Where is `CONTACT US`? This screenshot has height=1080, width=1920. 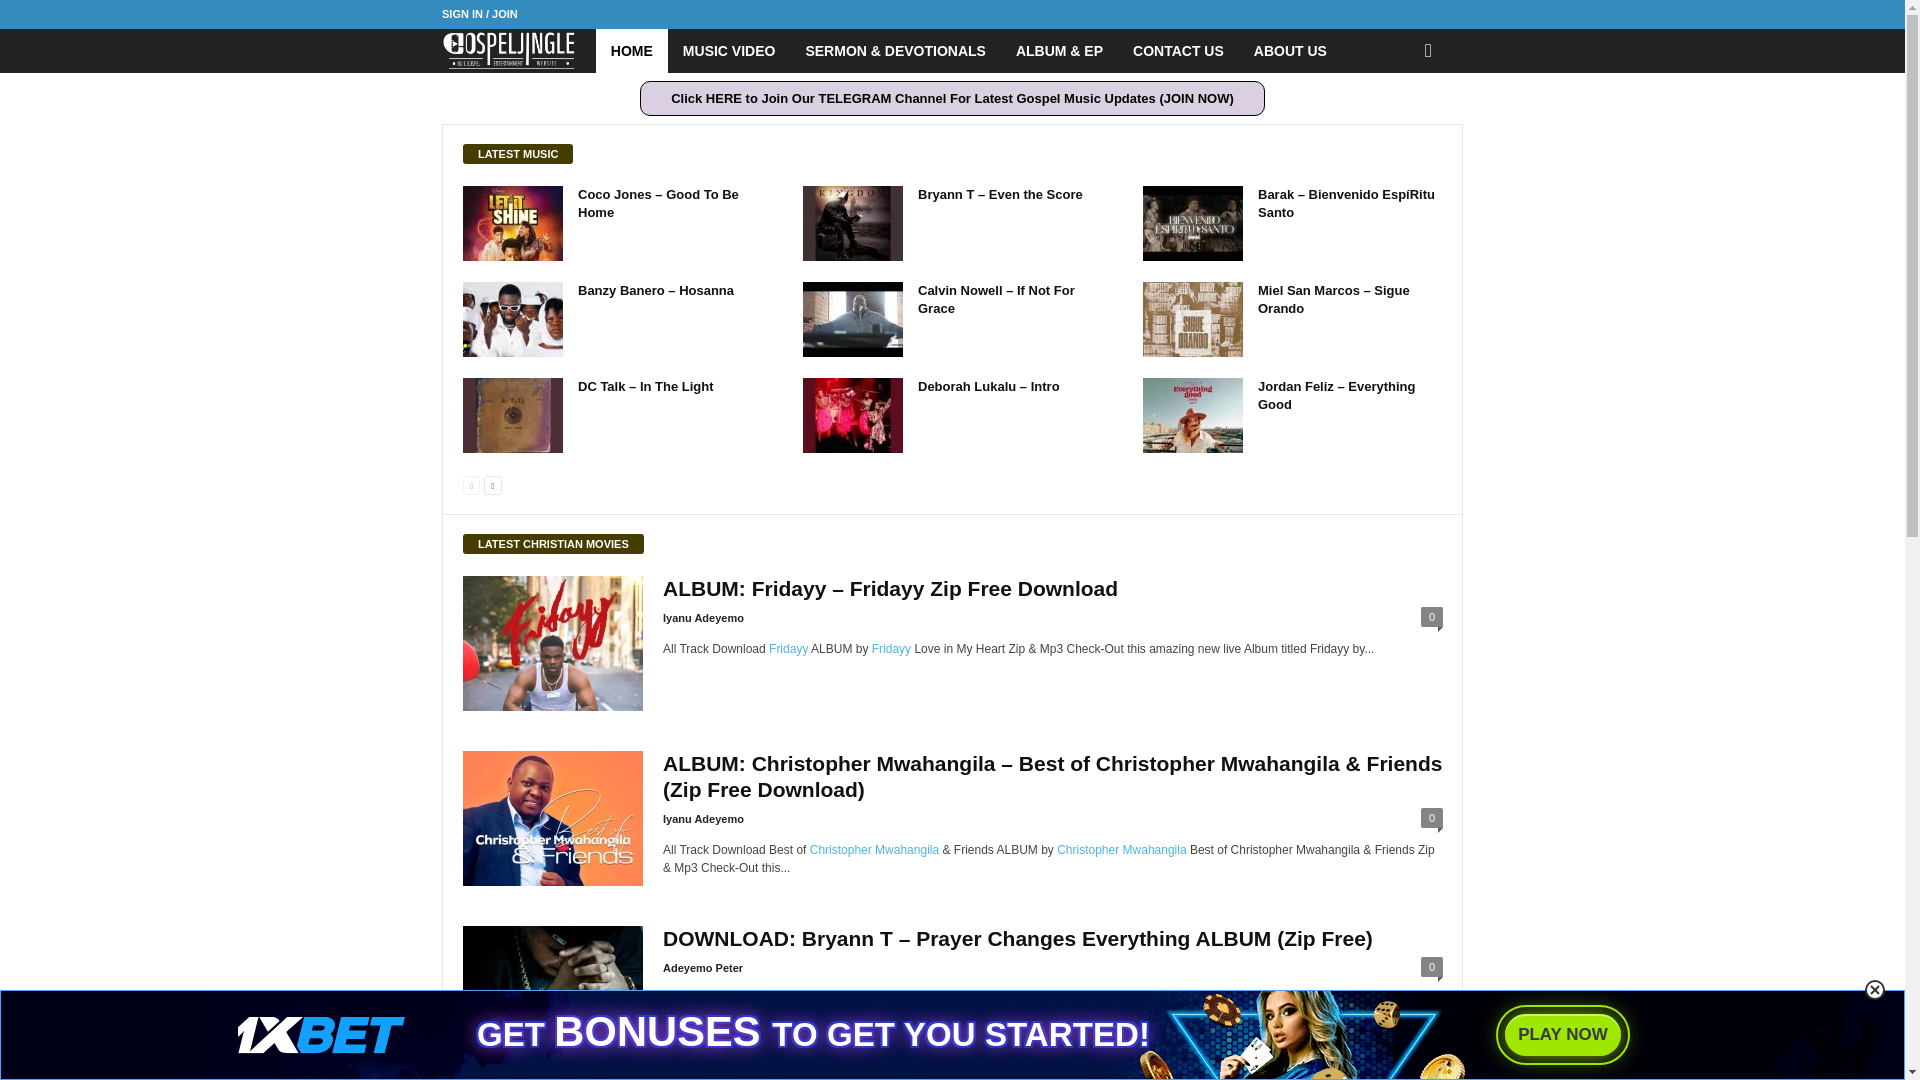 CONTACT US is located at coordinates (1178, 51).